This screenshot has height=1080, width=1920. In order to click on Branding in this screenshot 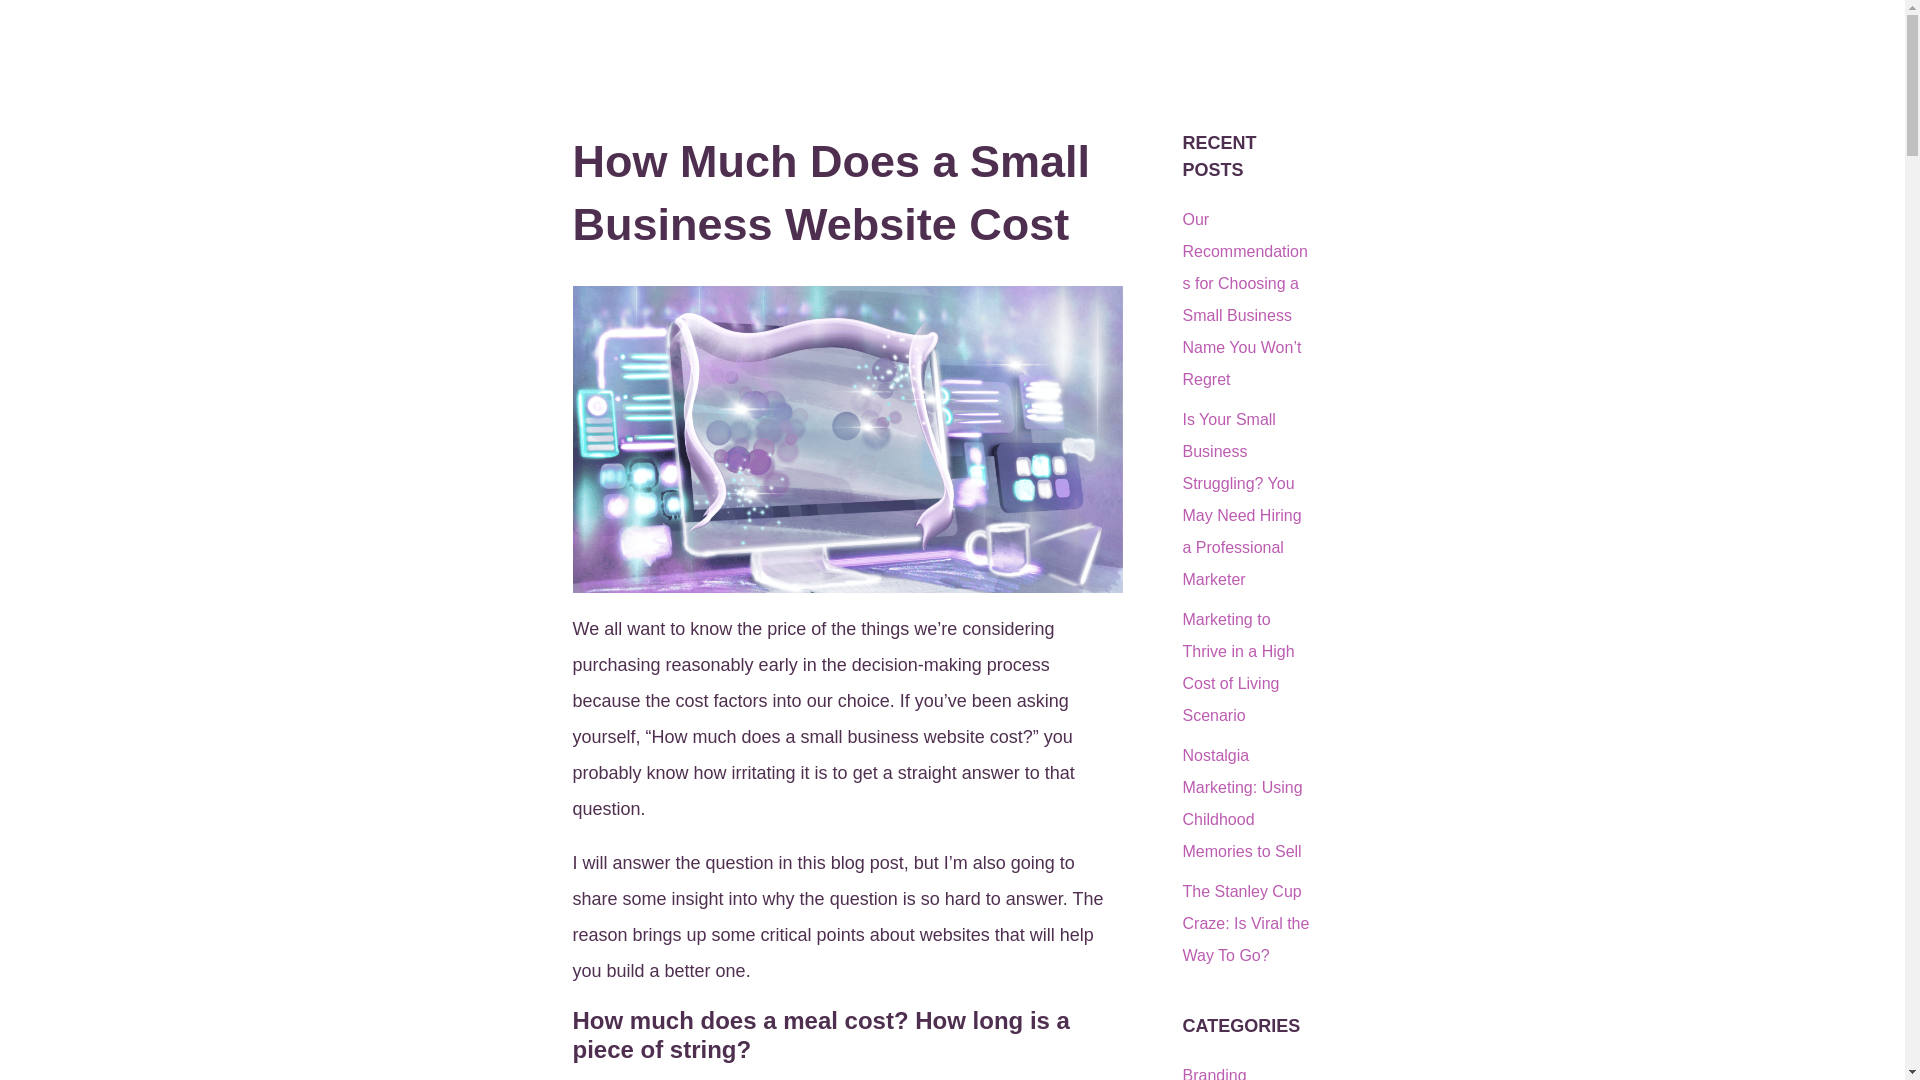, I will do `click(1214, 1074)`.